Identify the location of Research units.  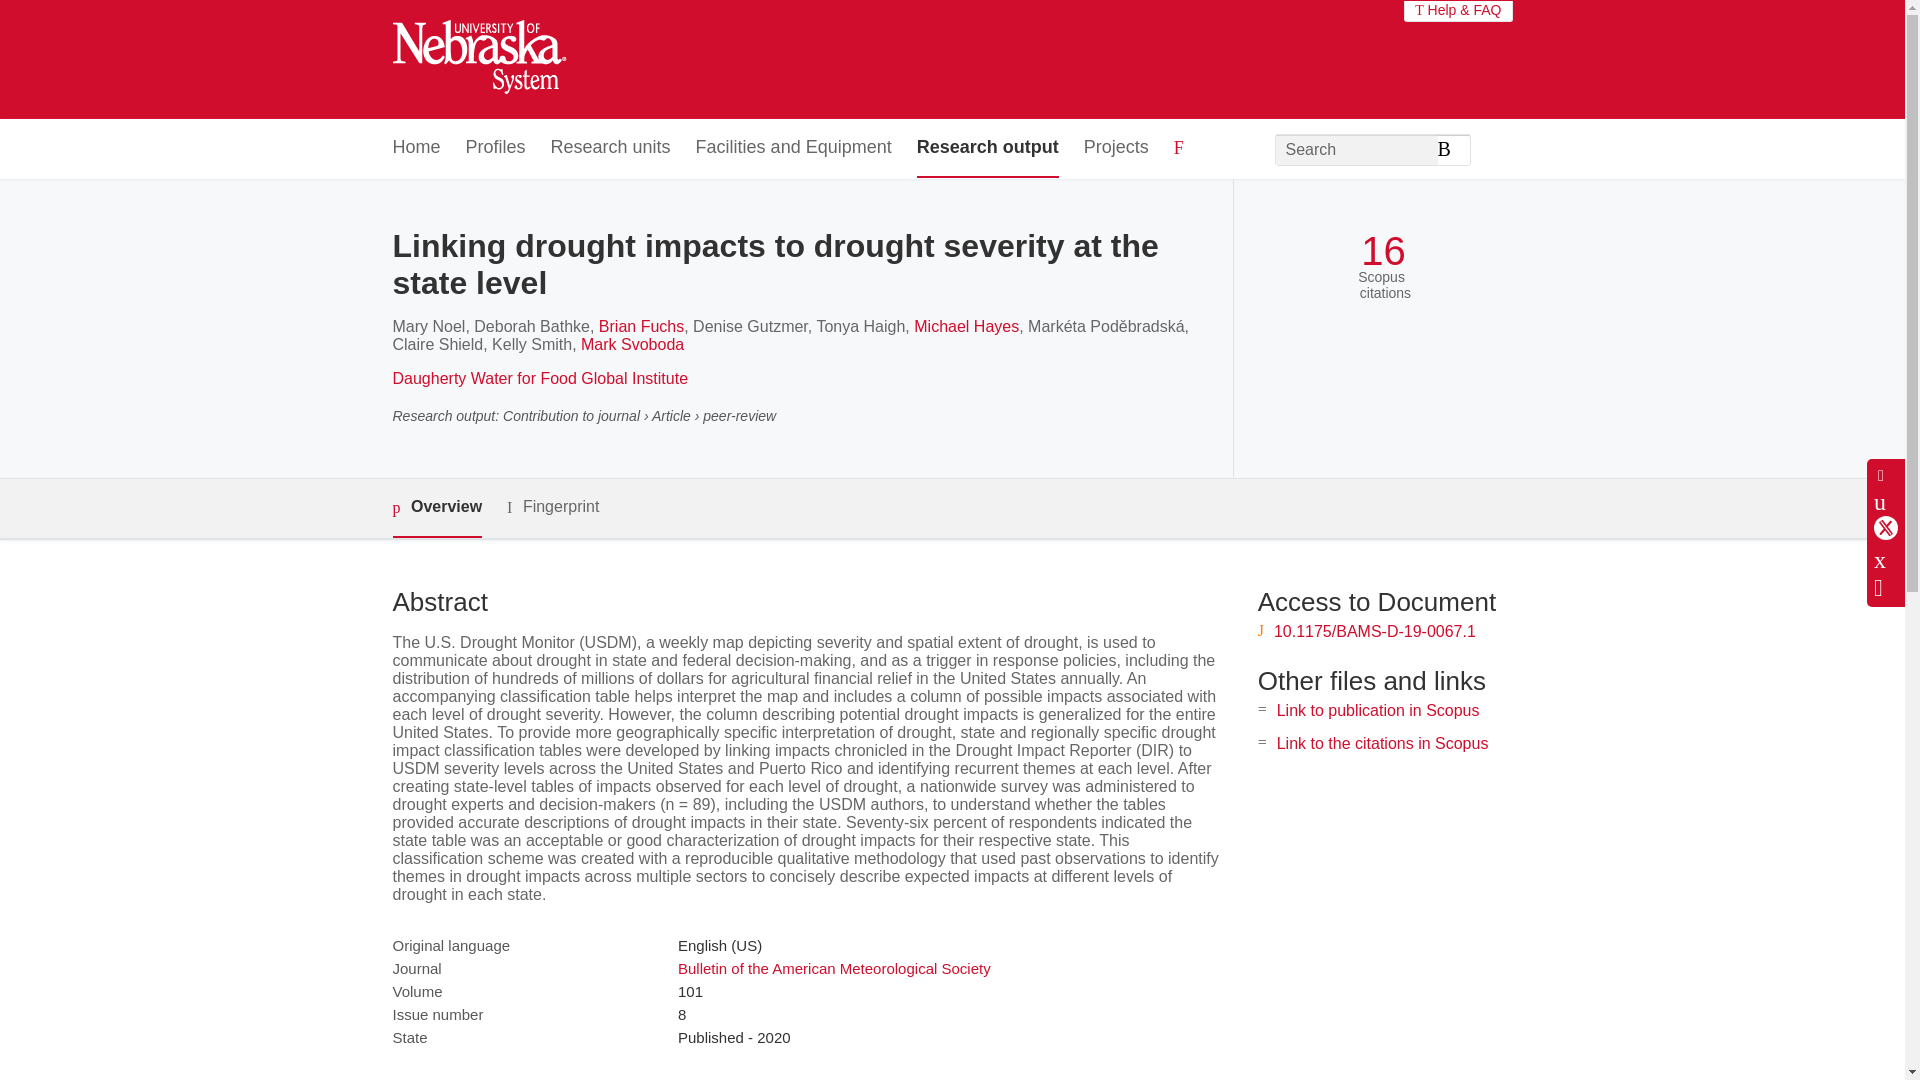
(610, 148).